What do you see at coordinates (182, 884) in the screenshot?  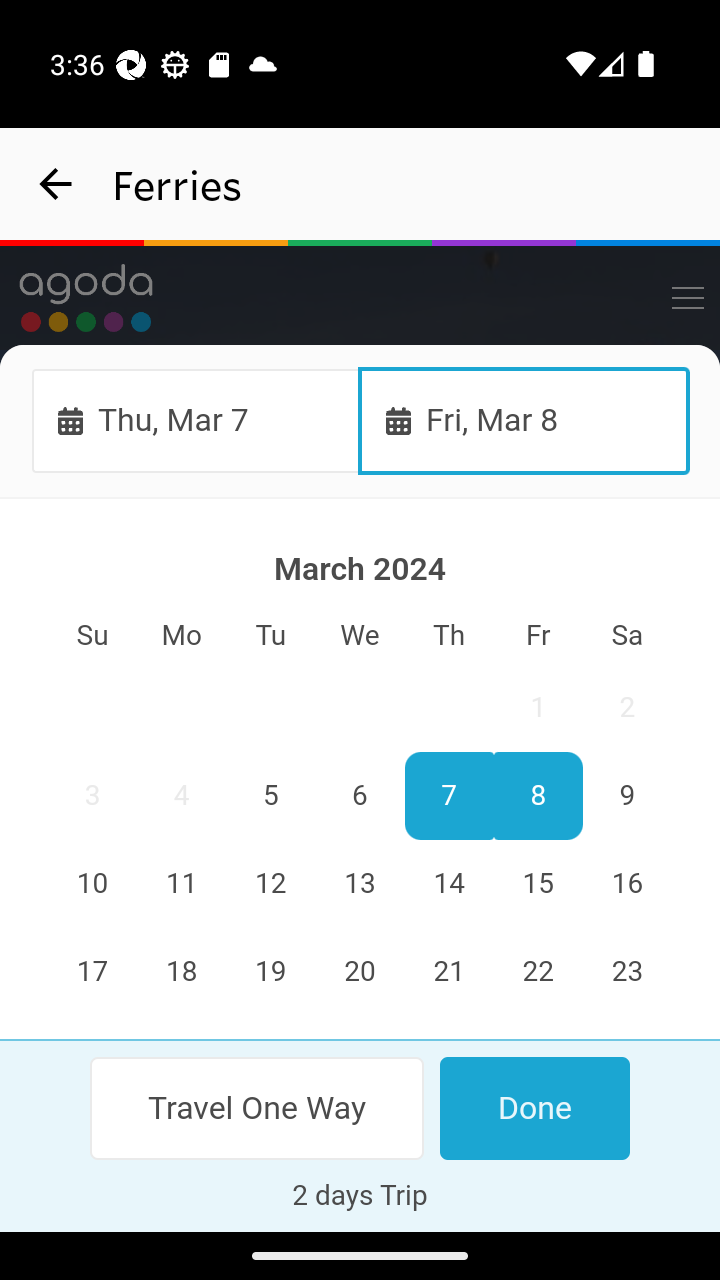 I see `11` at bounding box center [182, 884].